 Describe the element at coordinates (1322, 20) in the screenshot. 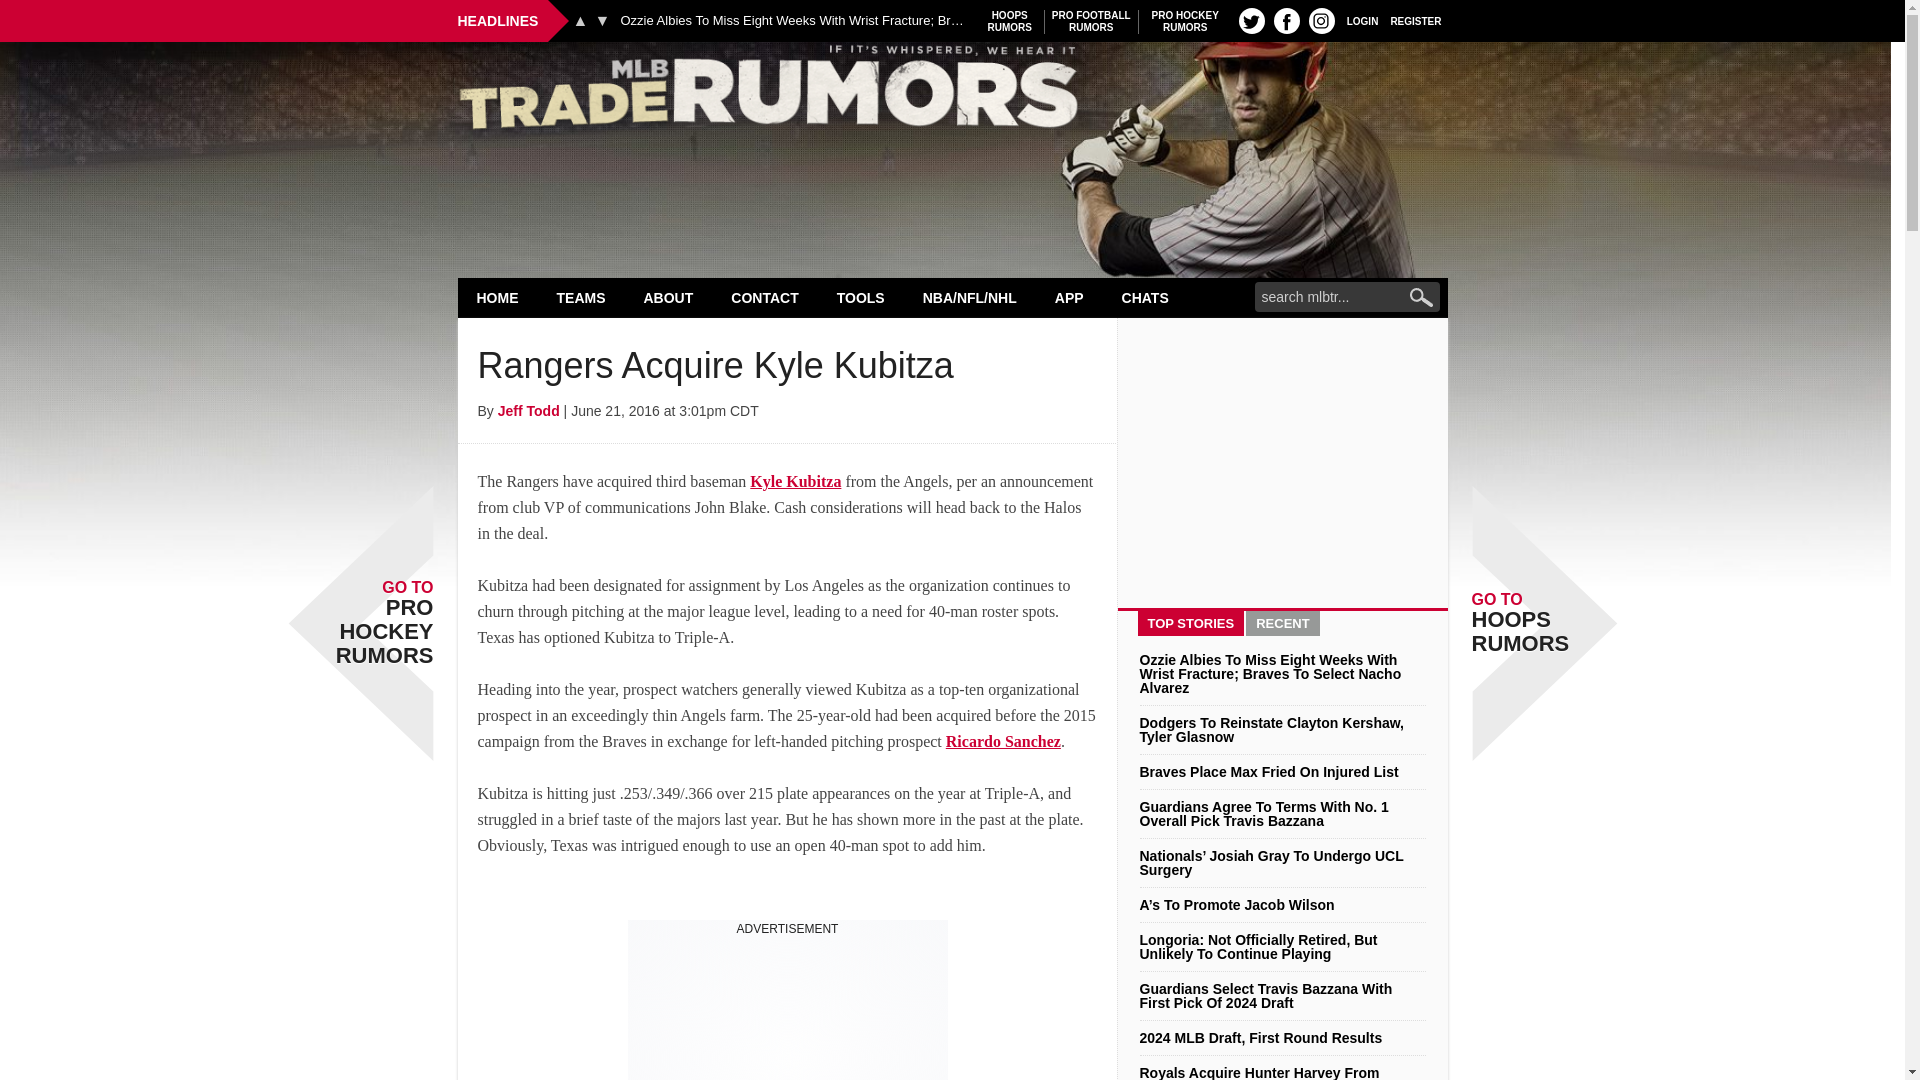

I see `Instagram profile` at that location.